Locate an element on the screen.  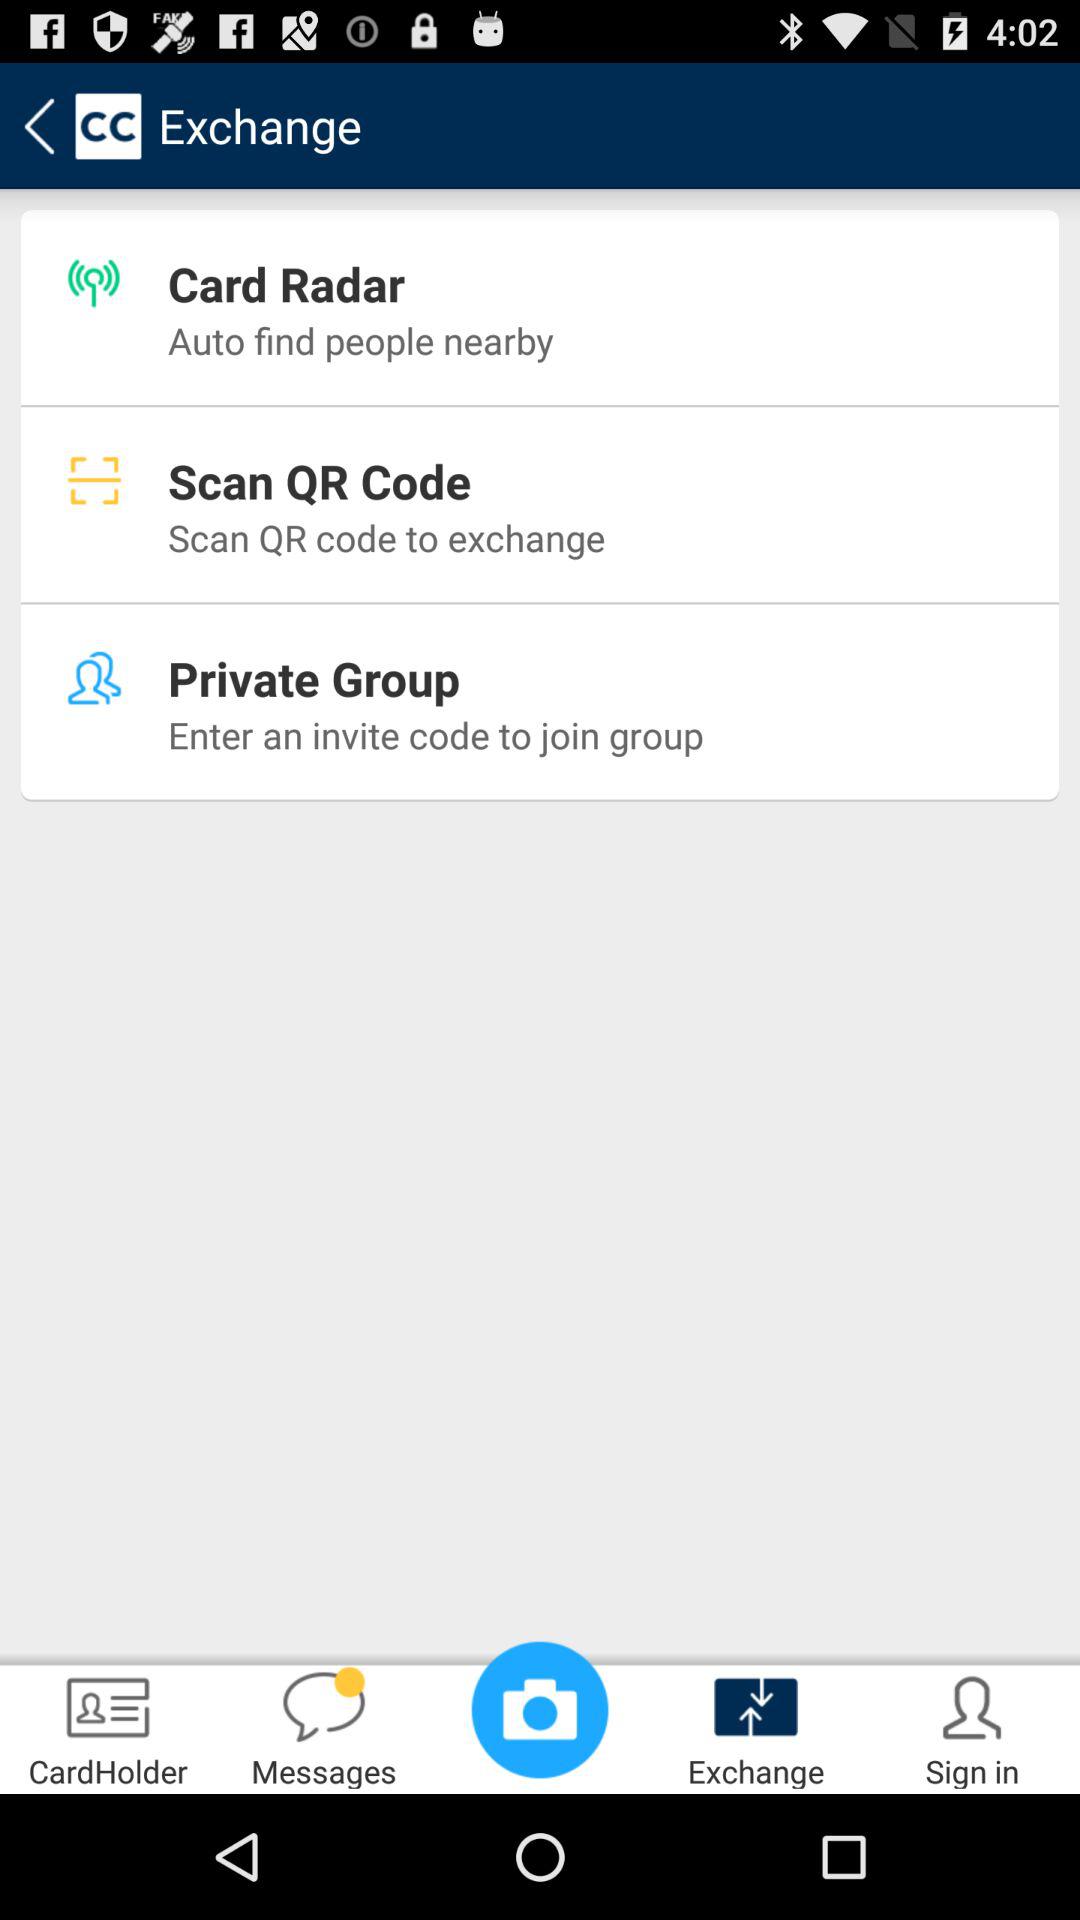
scroll to the messages icon is located at coordinates (324, 1726).